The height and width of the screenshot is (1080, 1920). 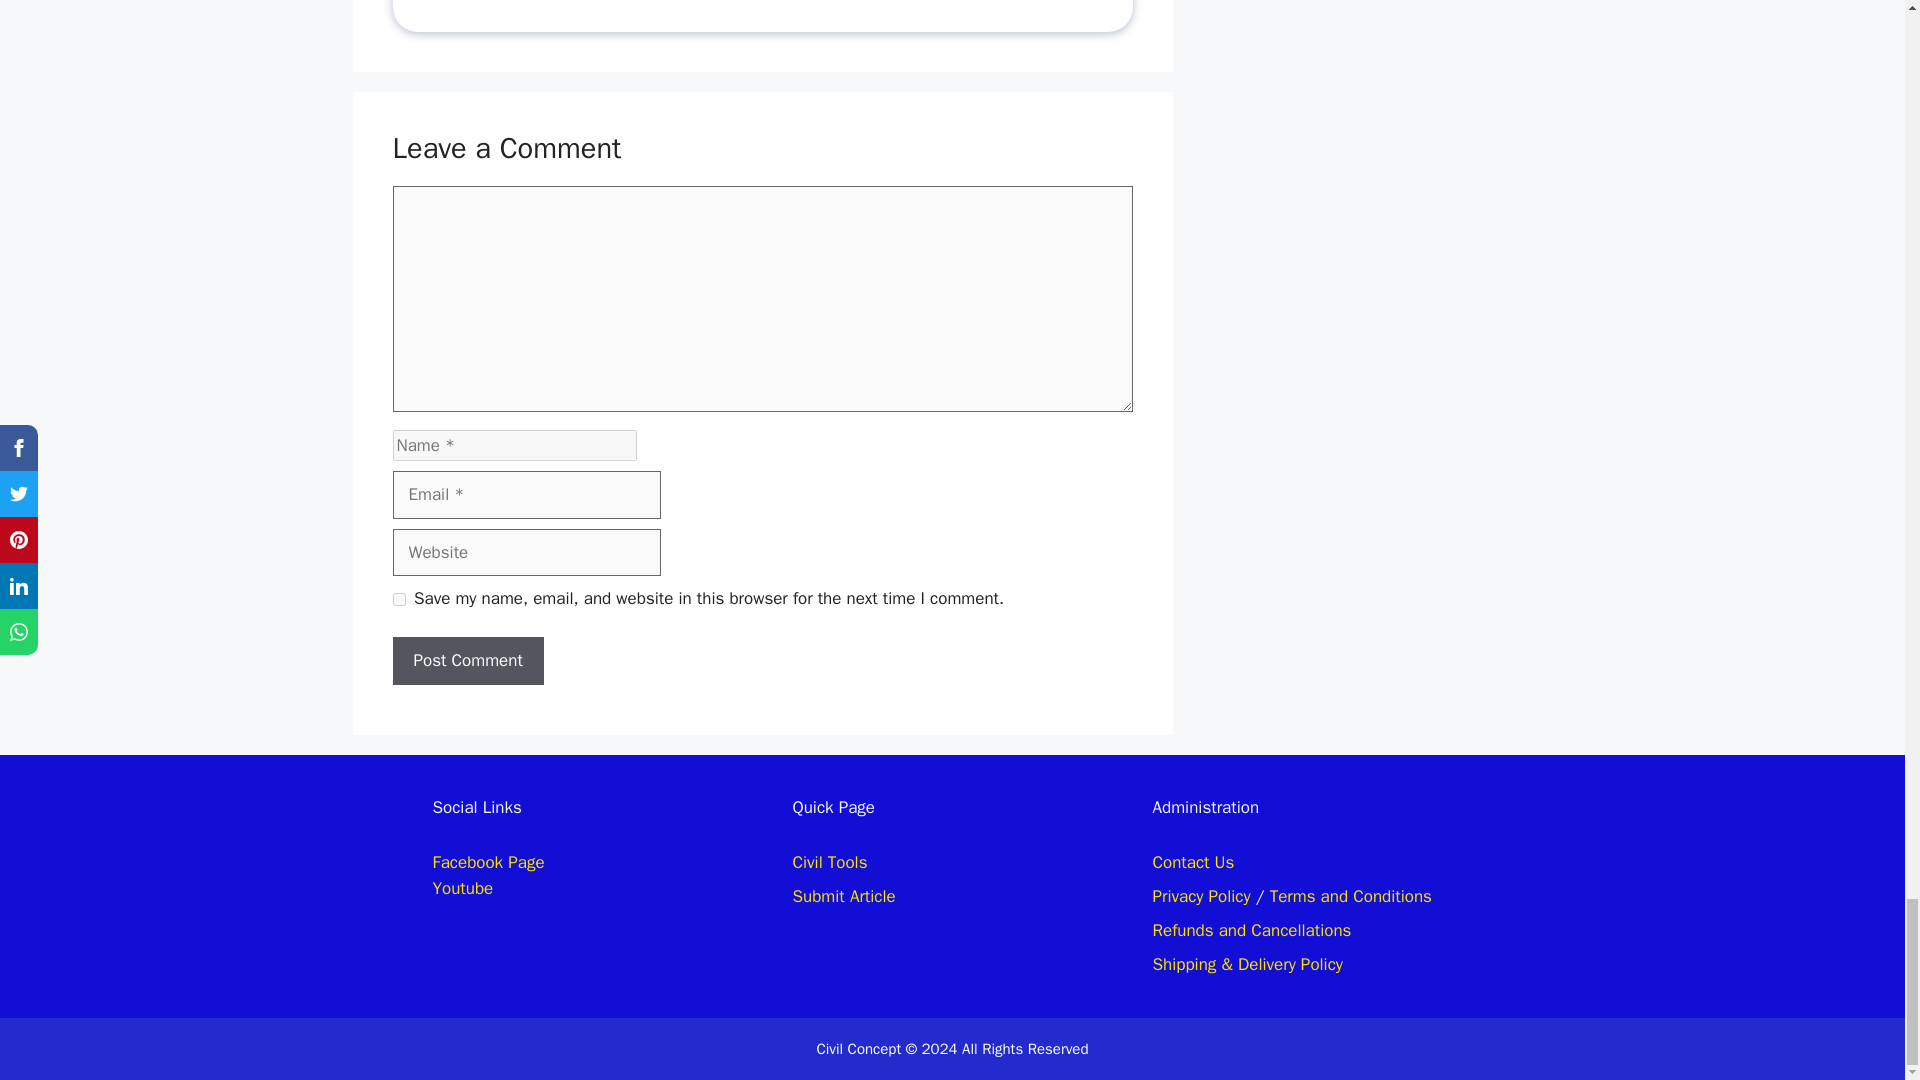 What do you see at coordinates (398, 598) in the screenshot?
I see `yes` at bounding box center [398, 598].